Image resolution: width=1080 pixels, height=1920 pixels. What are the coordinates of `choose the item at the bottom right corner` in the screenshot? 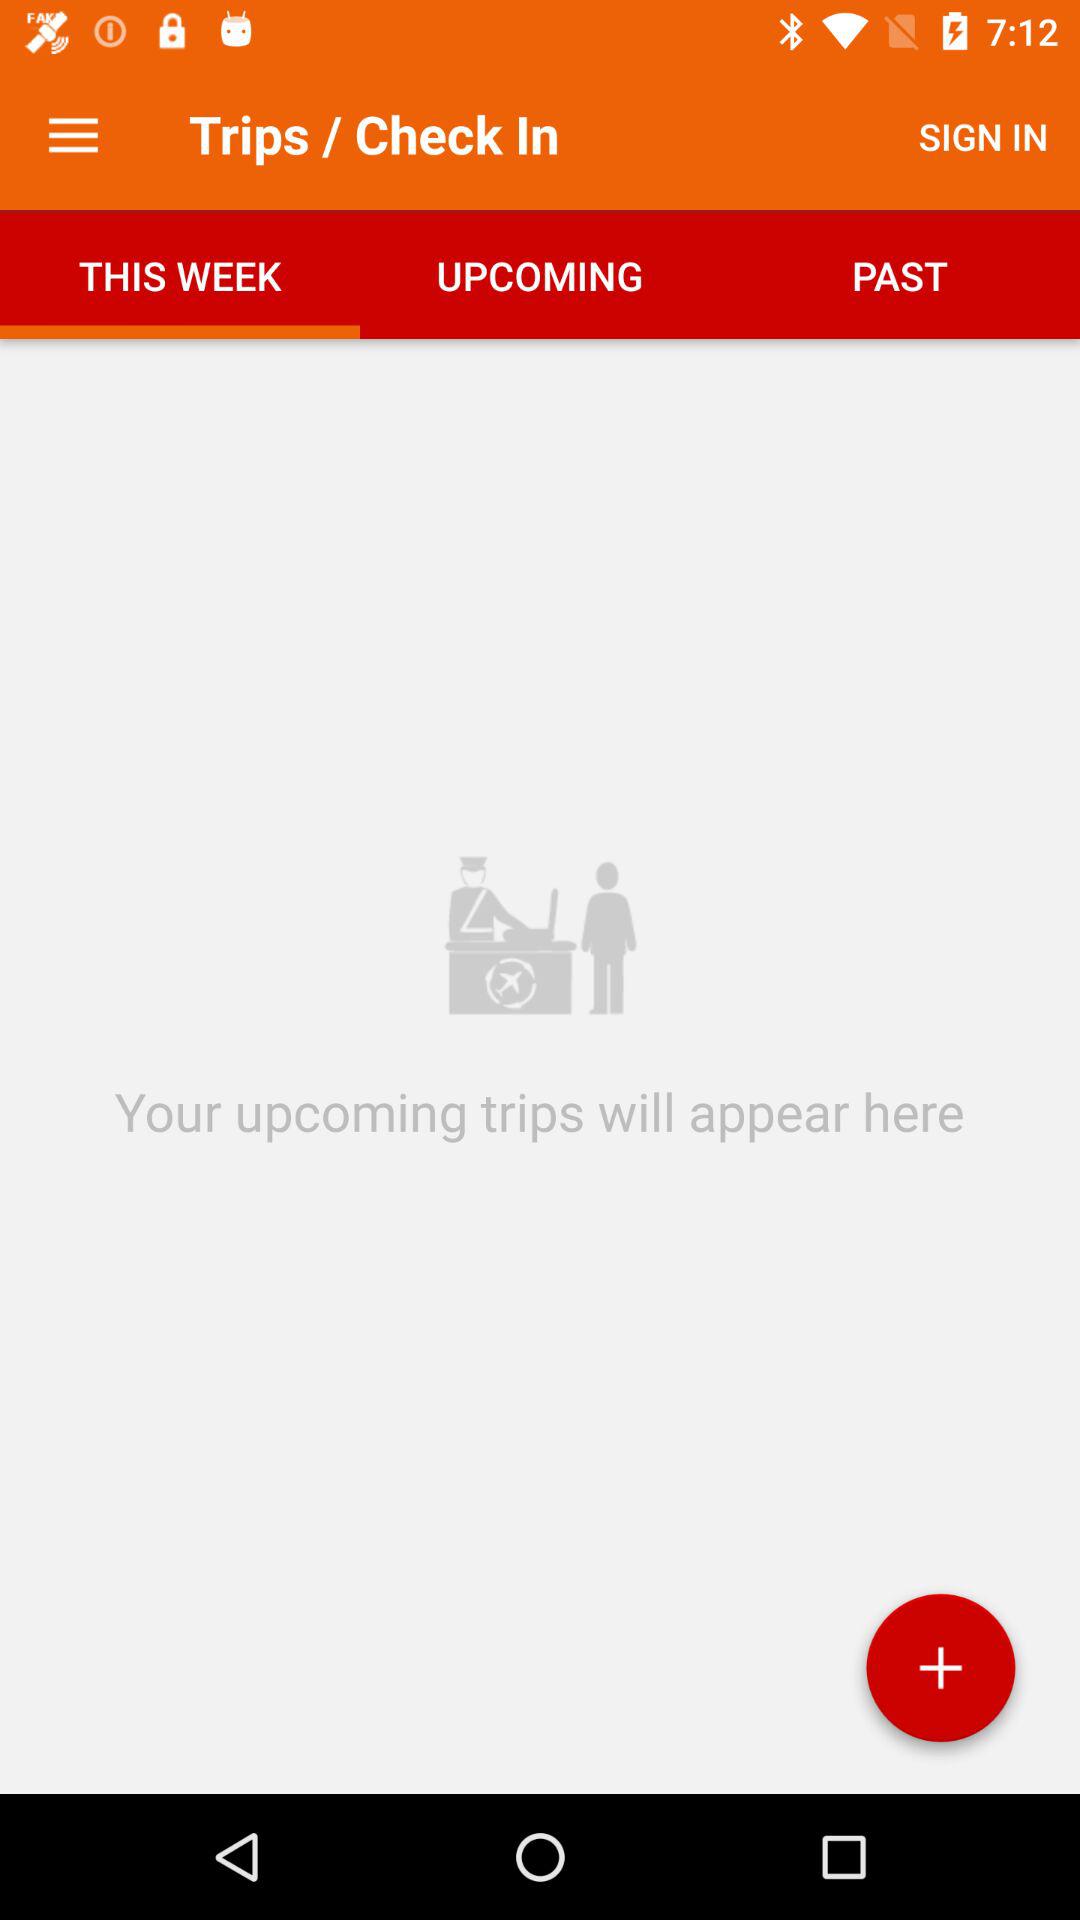 It's located at (940, 1675).